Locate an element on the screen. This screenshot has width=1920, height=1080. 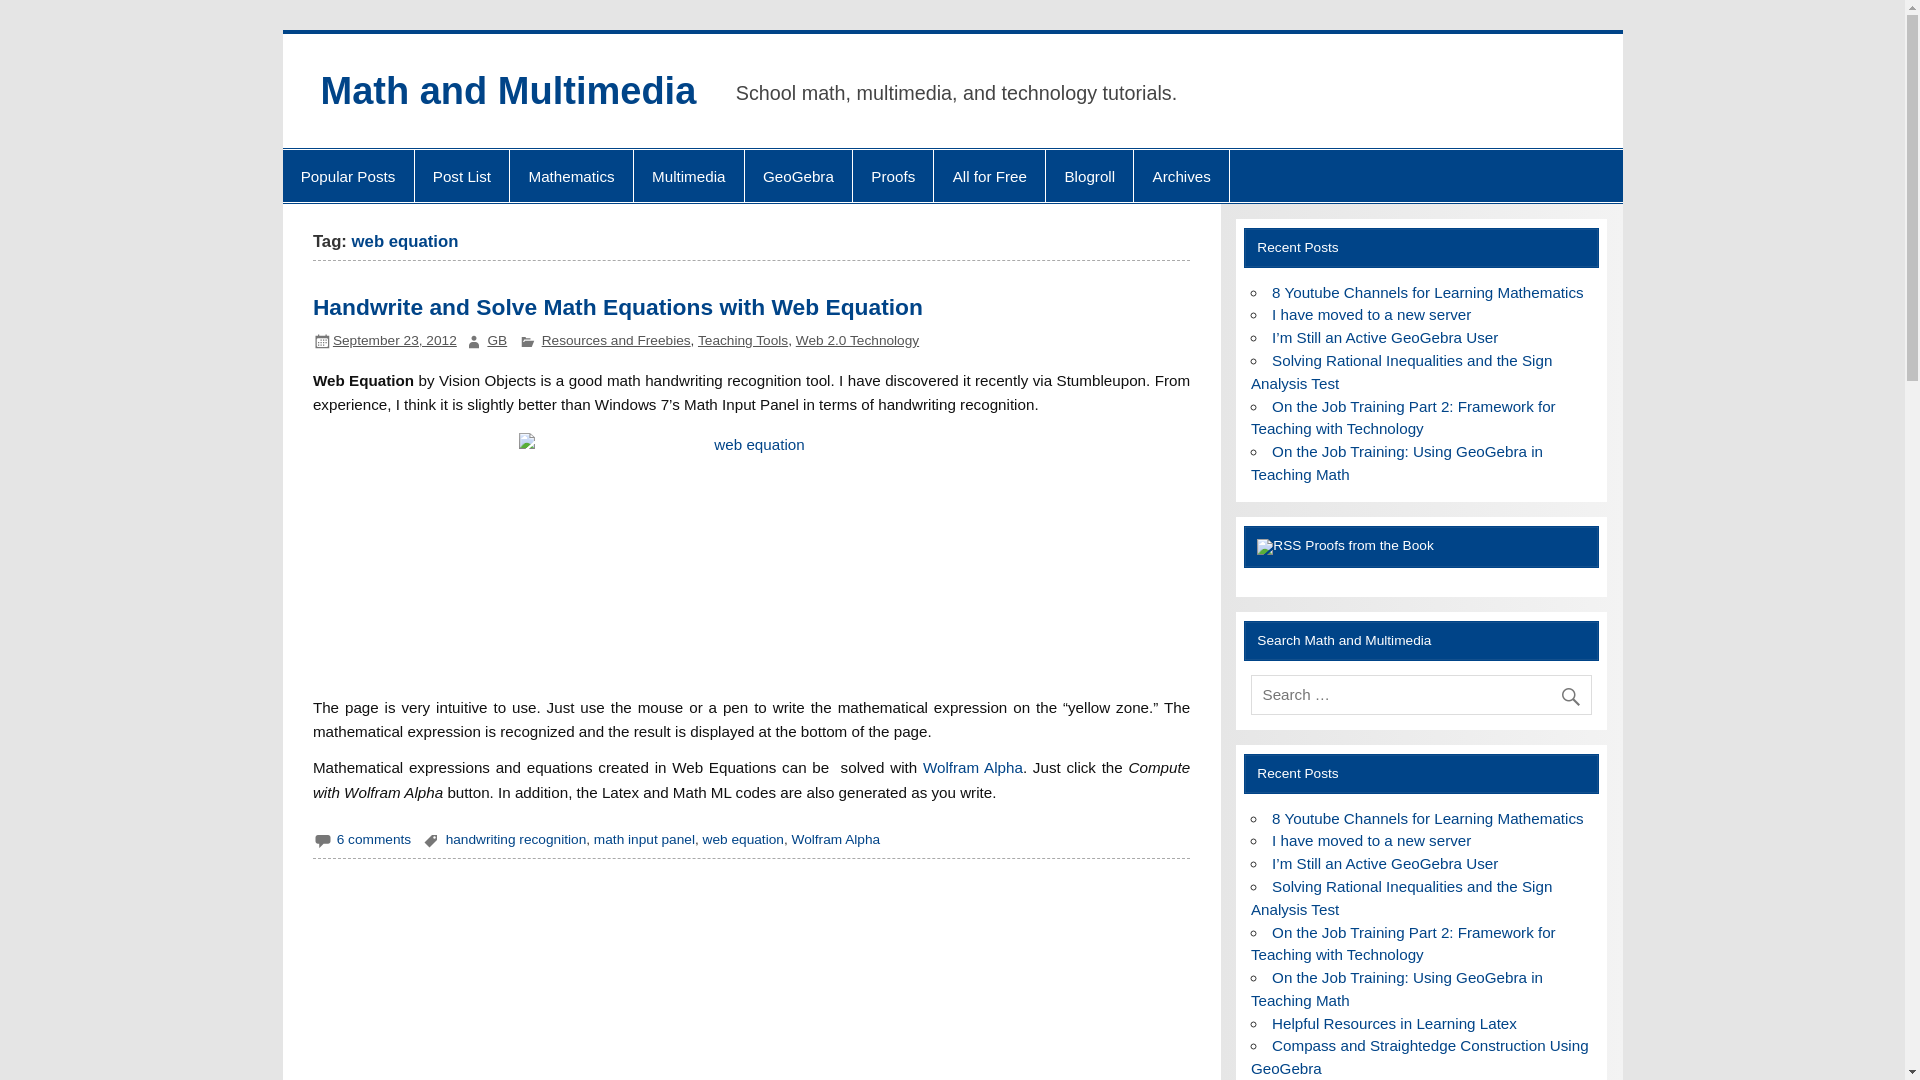
Popular Posts is located at coordinates (347, 176).